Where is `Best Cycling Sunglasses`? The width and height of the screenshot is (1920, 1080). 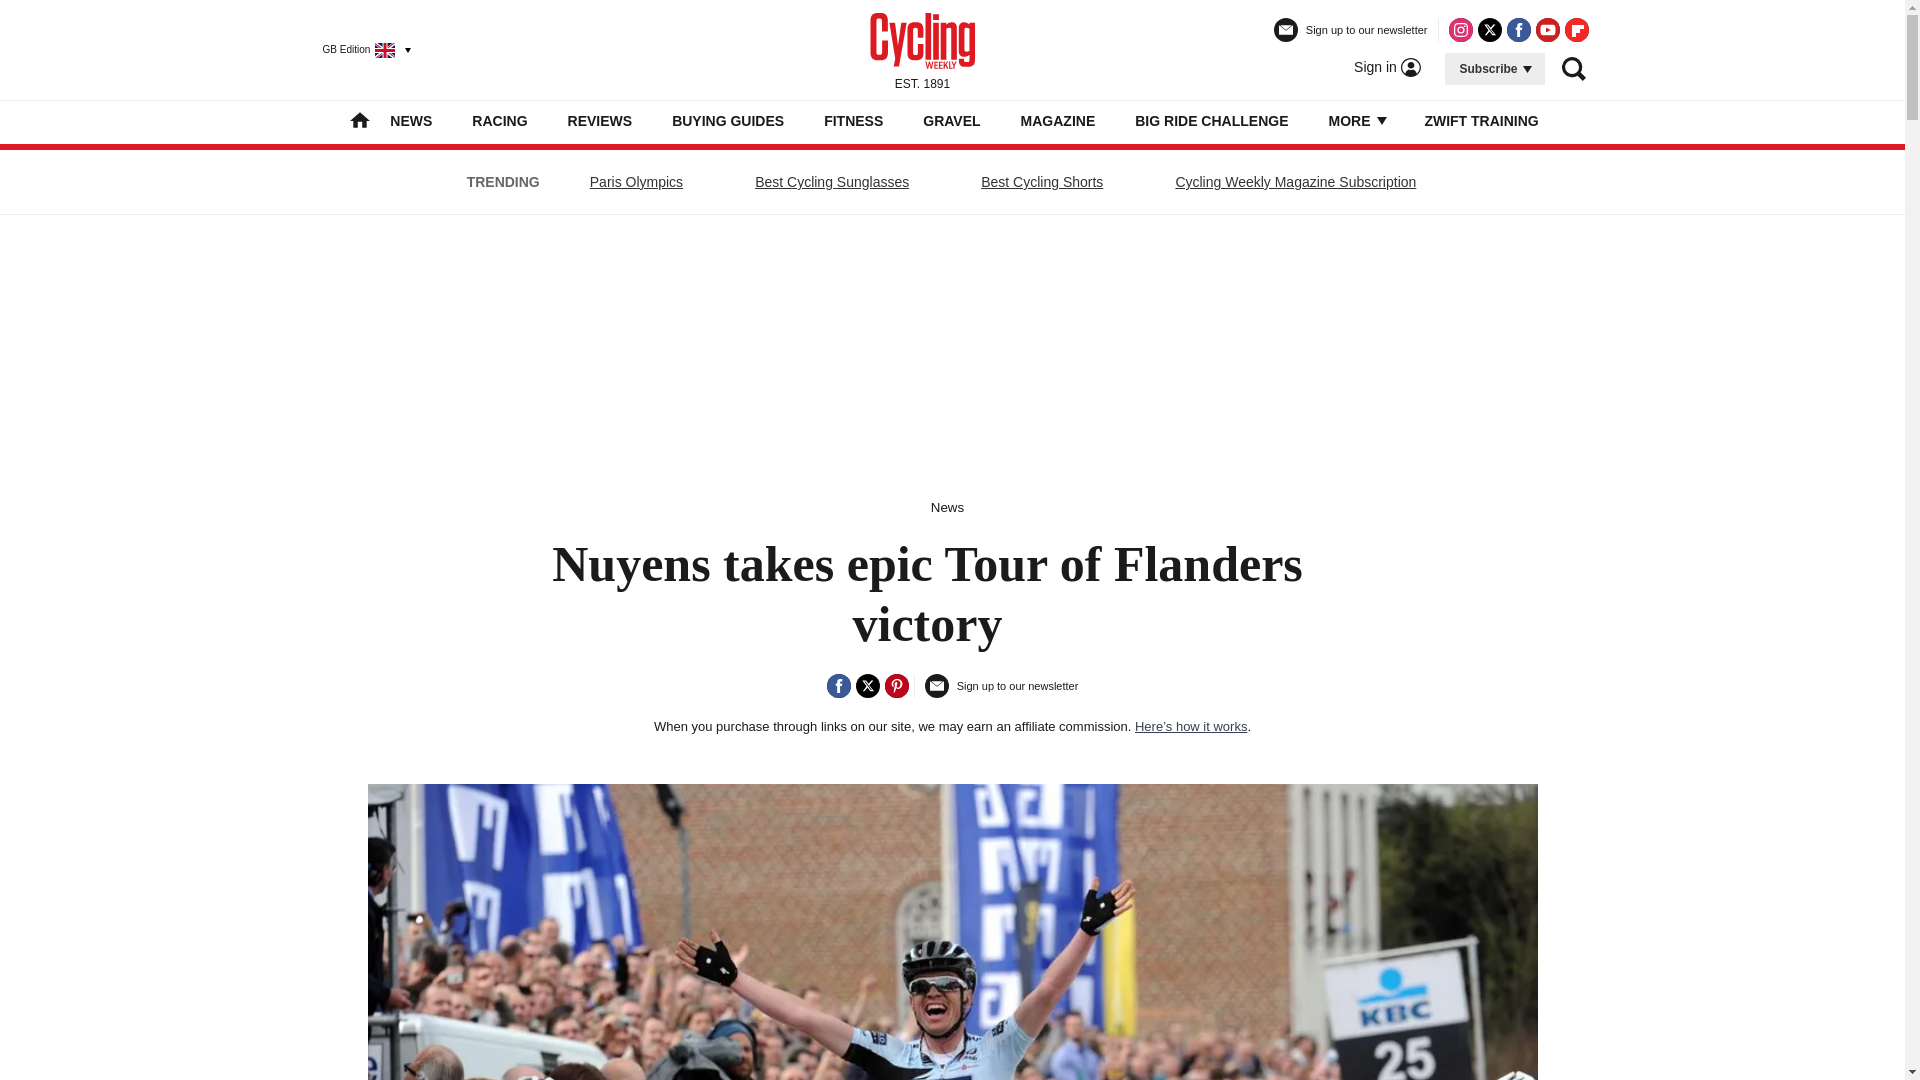 Best Cycling Sunglasses is located at coordinates (832, 182).